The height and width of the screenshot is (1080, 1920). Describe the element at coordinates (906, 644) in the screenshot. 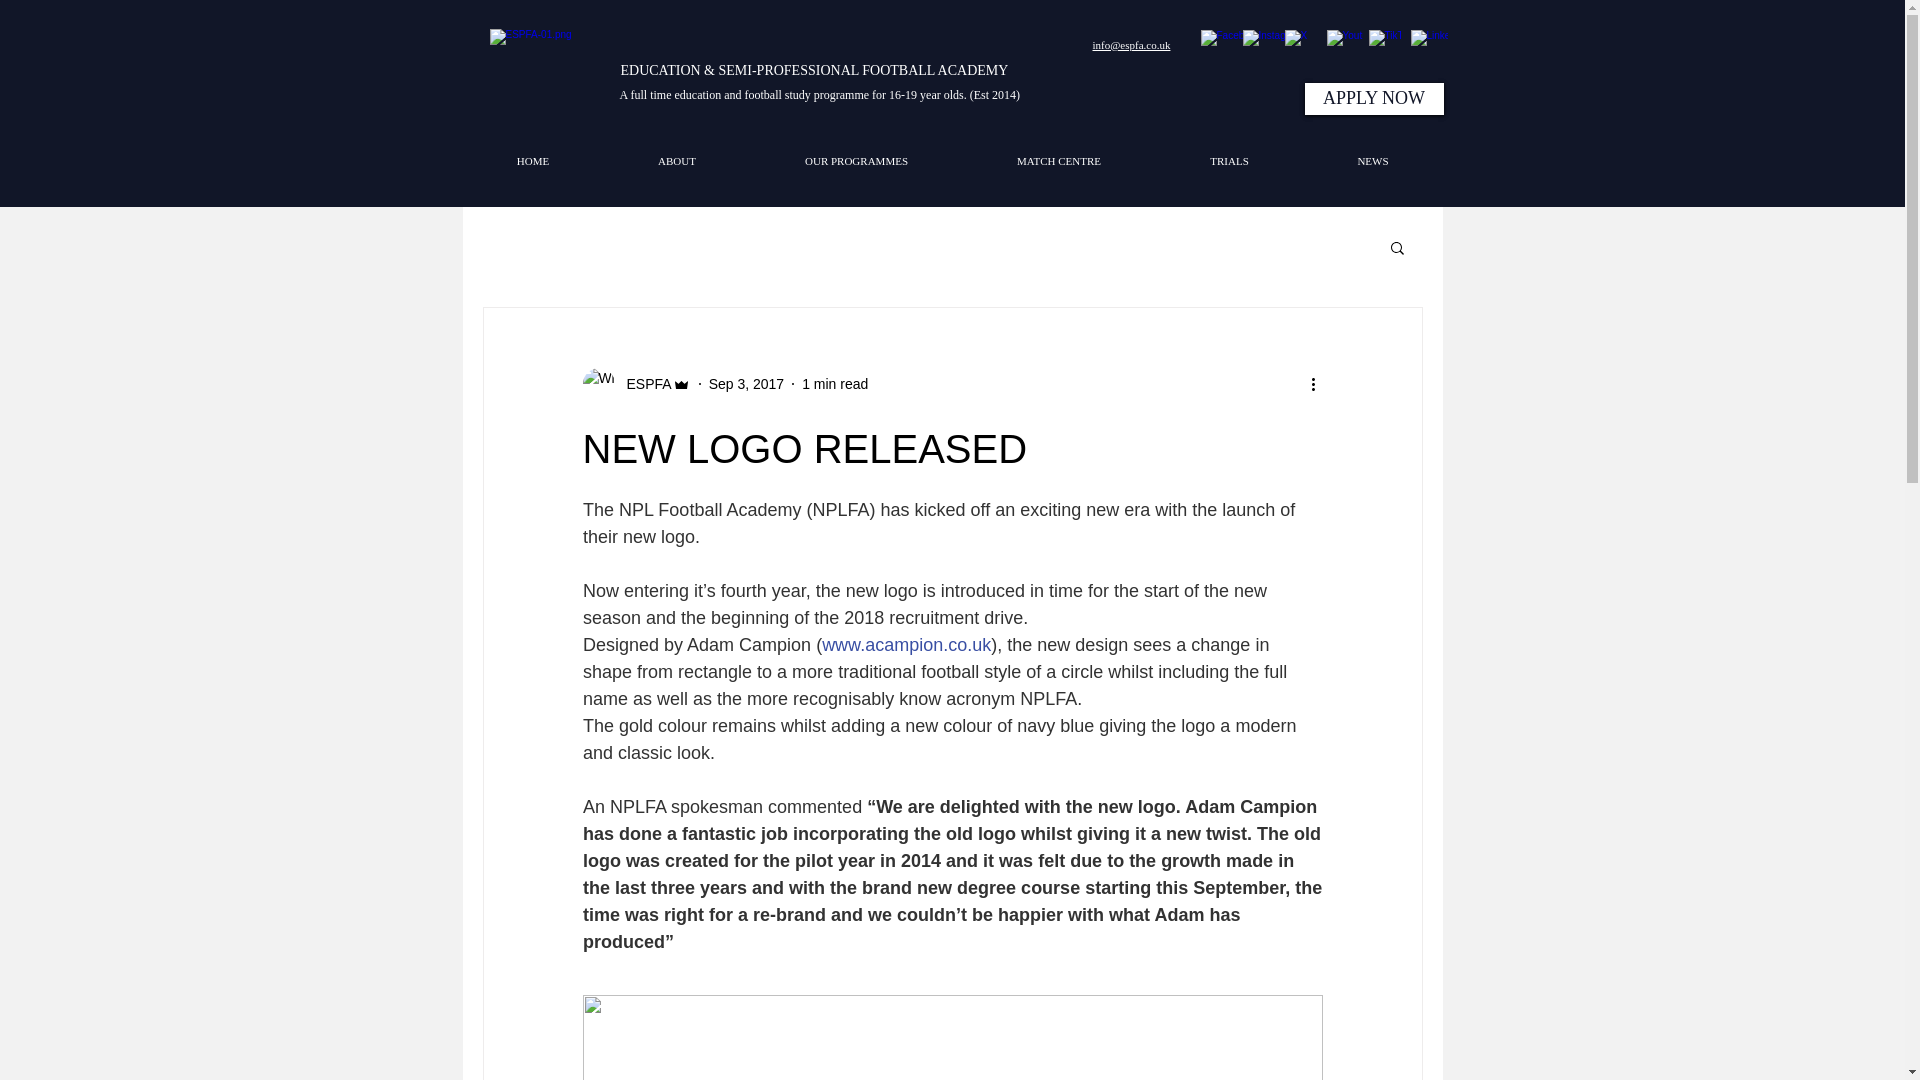

I see `www.acampion.co.uk` at that location.